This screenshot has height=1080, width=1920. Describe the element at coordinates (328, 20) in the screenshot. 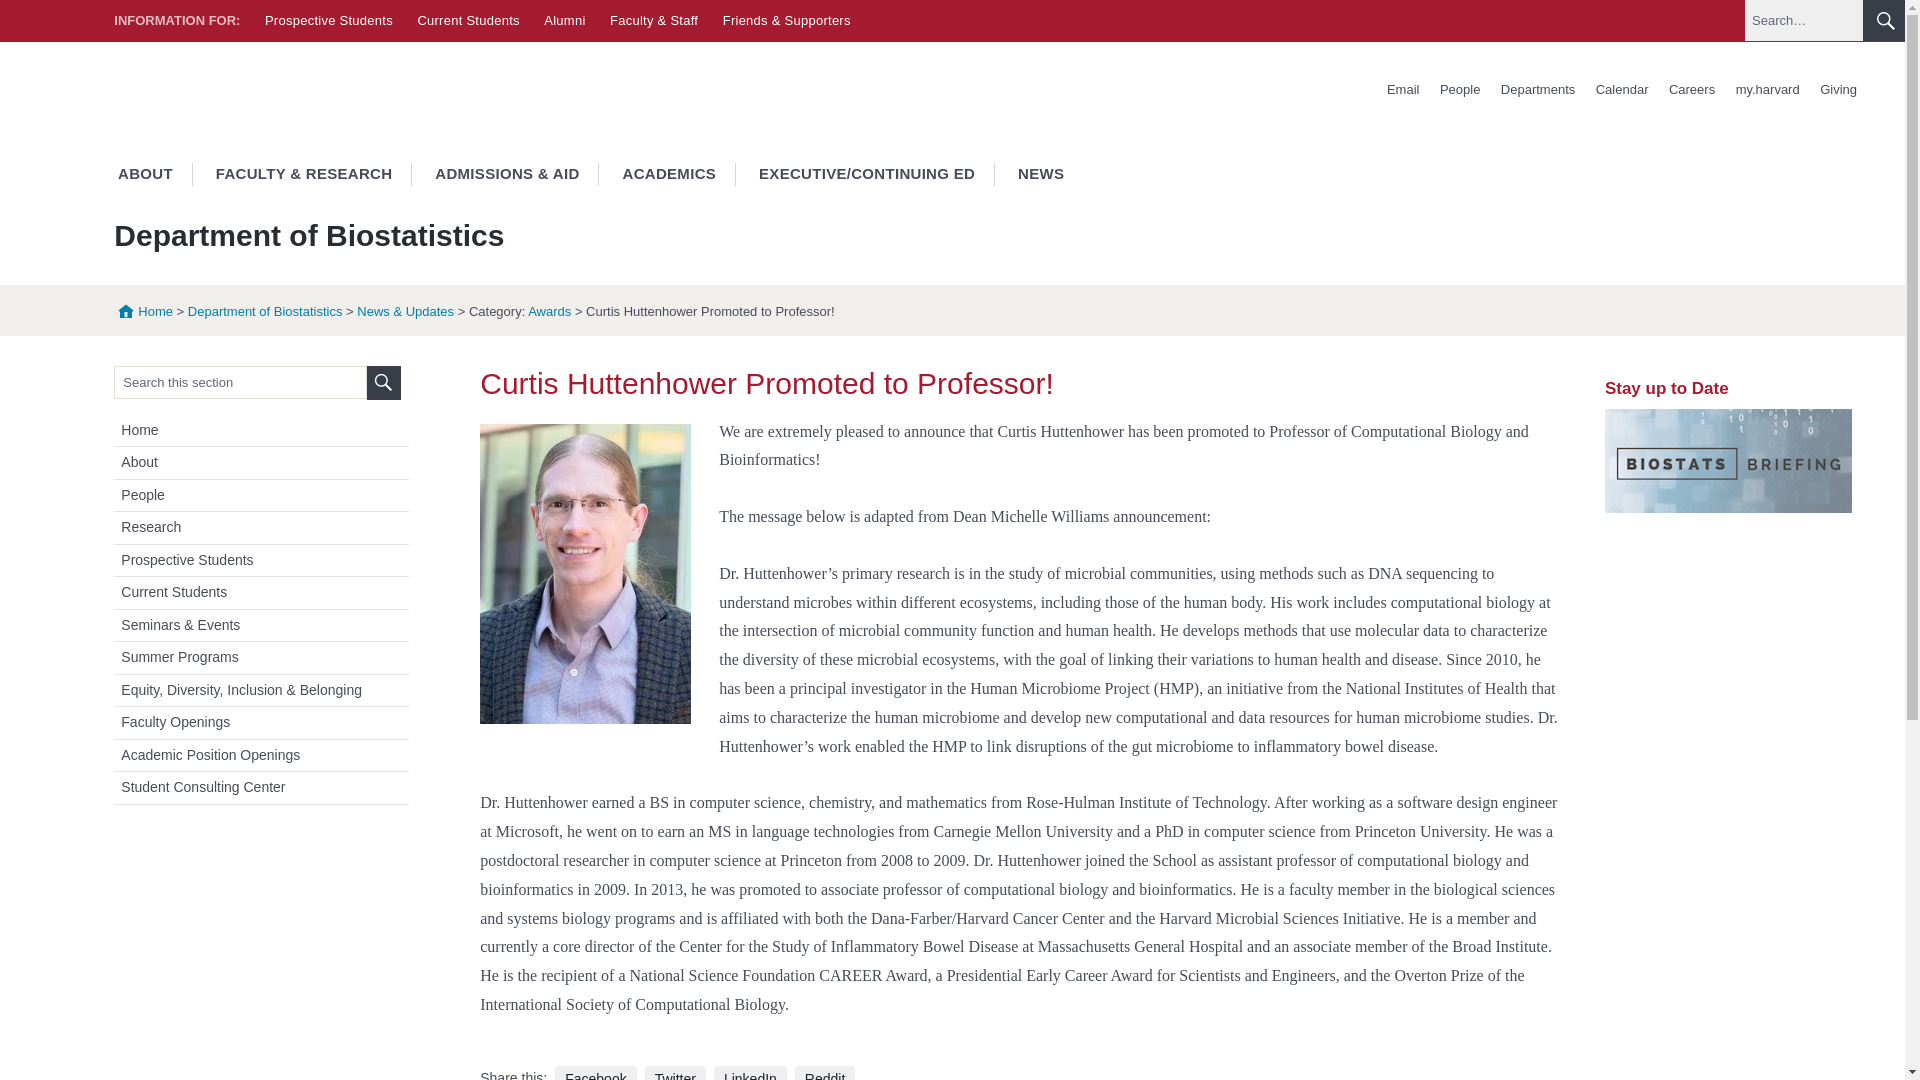

I see `Prospective Students` at that location.